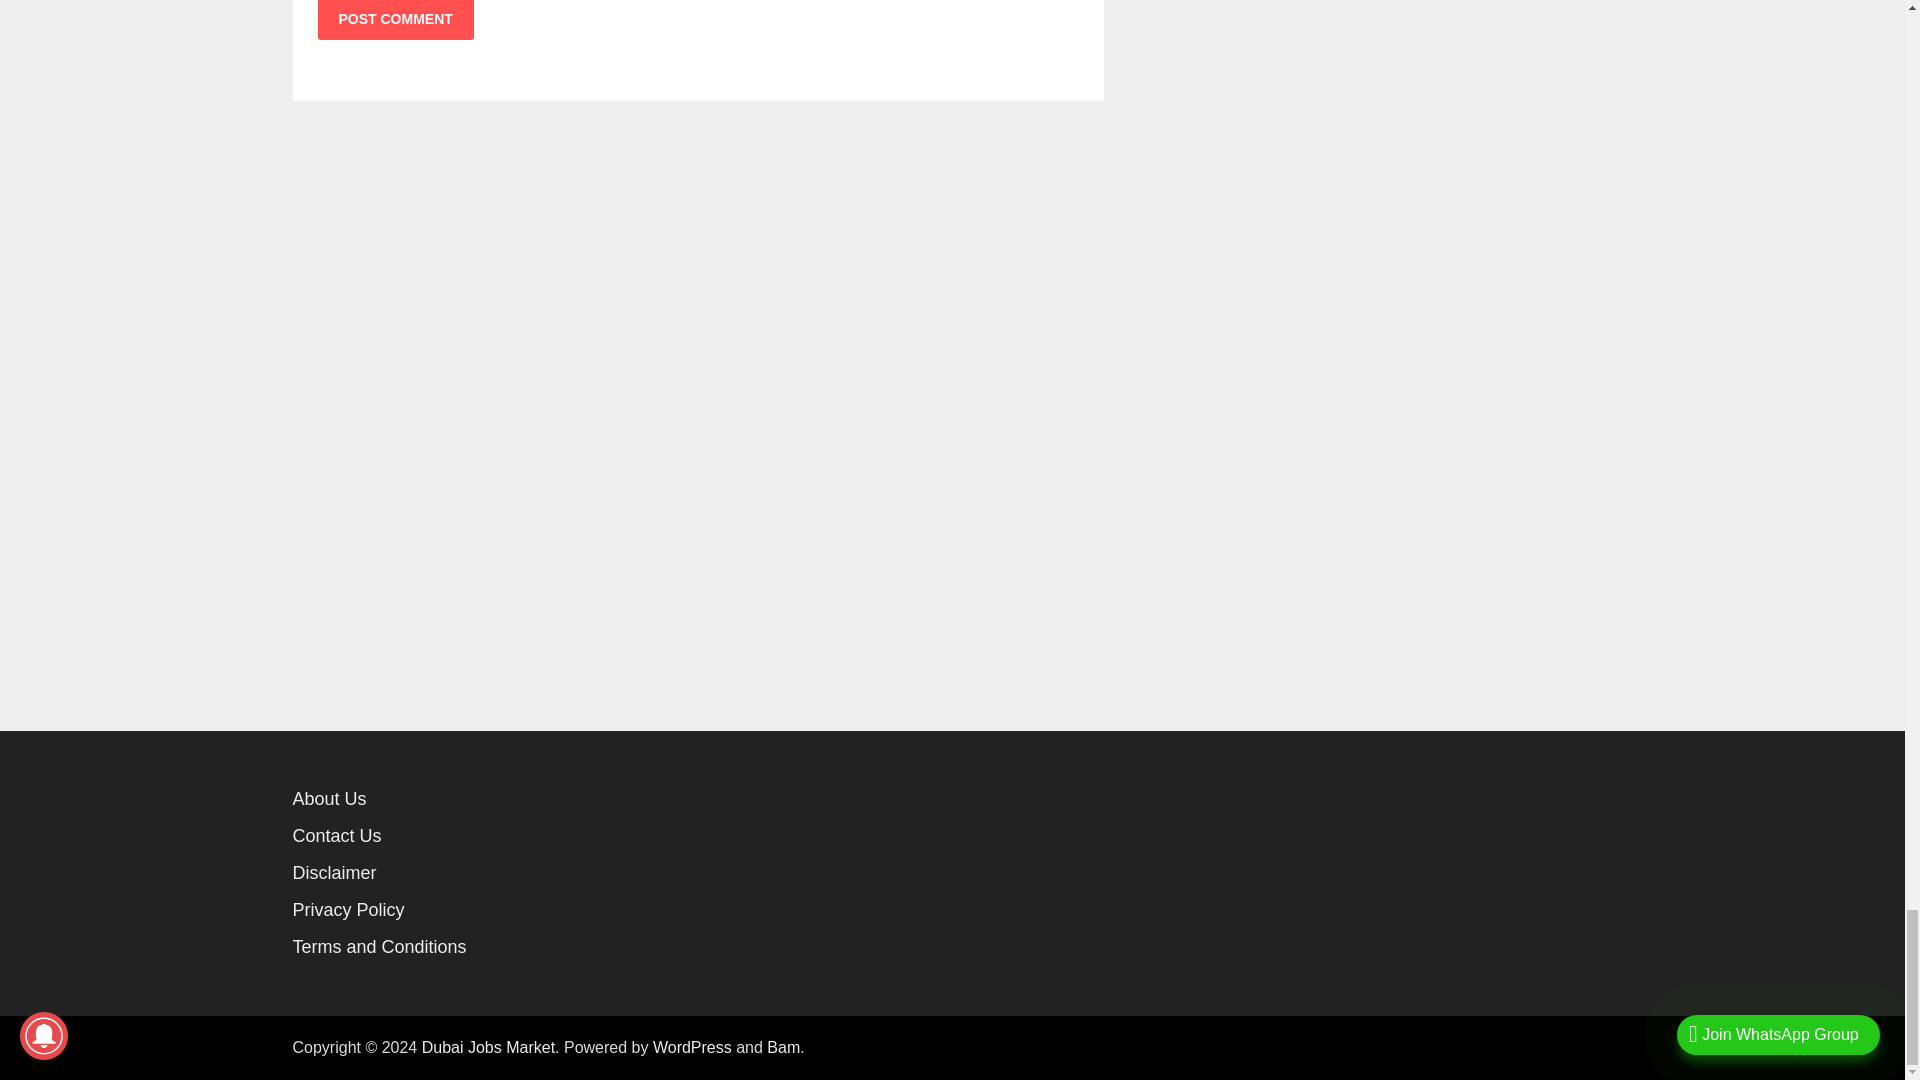 The height and width of the screenshot is (1080, 1920). What do you see at coordinates (488, 1047) in the screenshot?
I see `Dubai Jobs Market` at bounding box center [488, 1047].